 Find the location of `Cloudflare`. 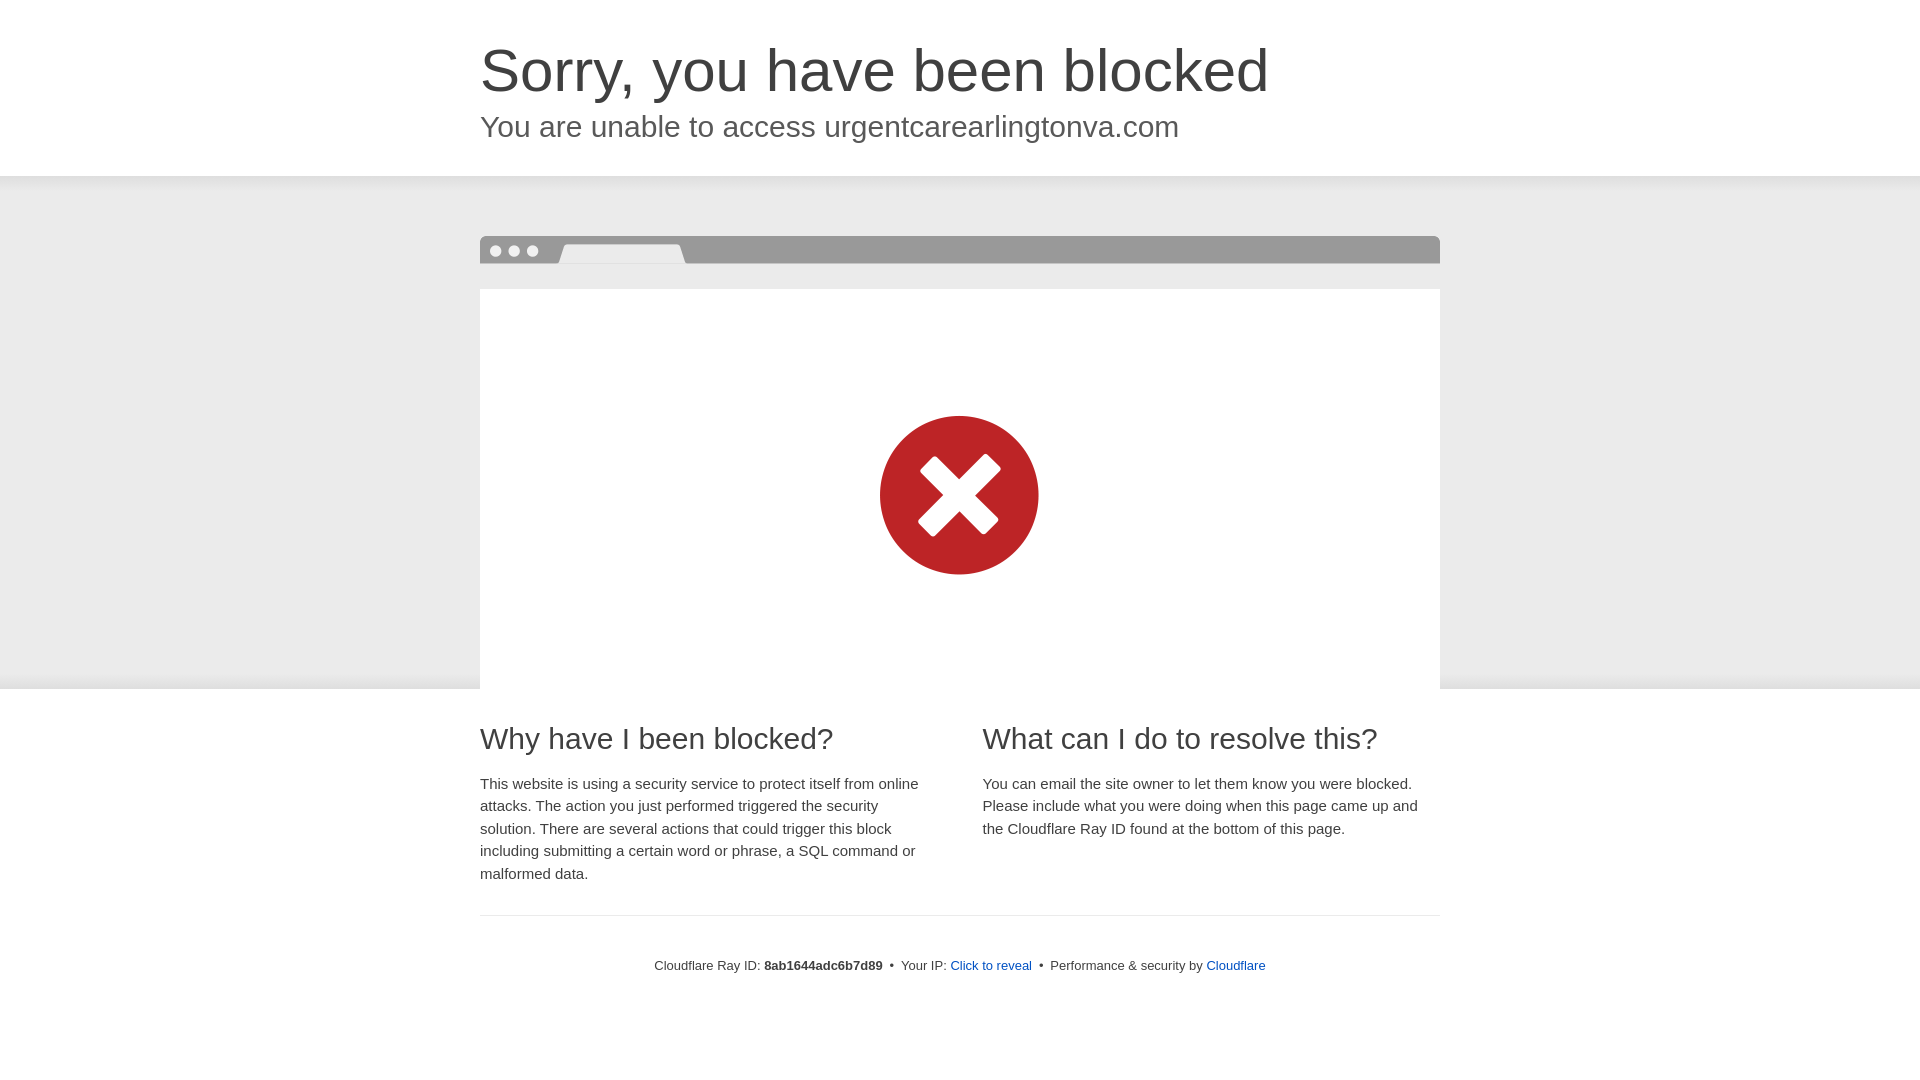

Cloudflare is located at coordinates (1235, 965).